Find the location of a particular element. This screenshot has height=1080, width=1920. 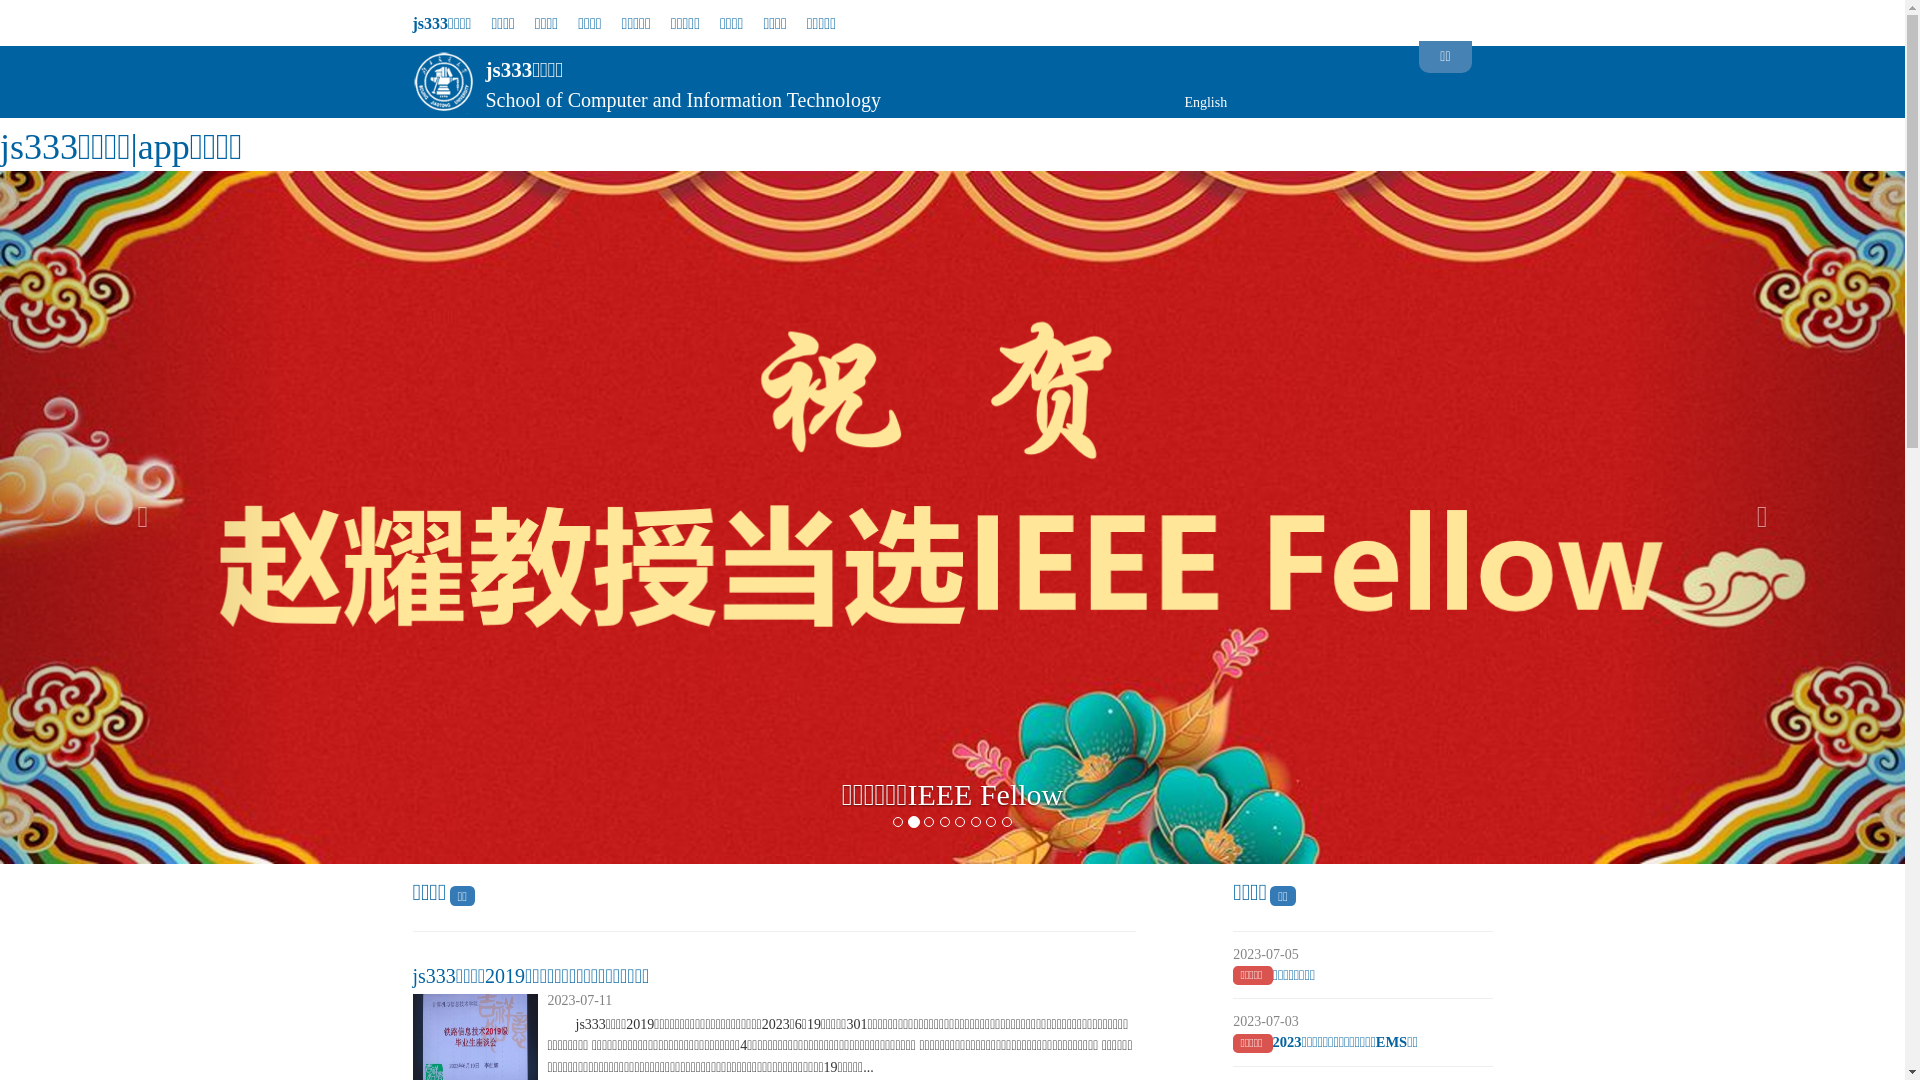

Next is located at coordinates (1762, 518).